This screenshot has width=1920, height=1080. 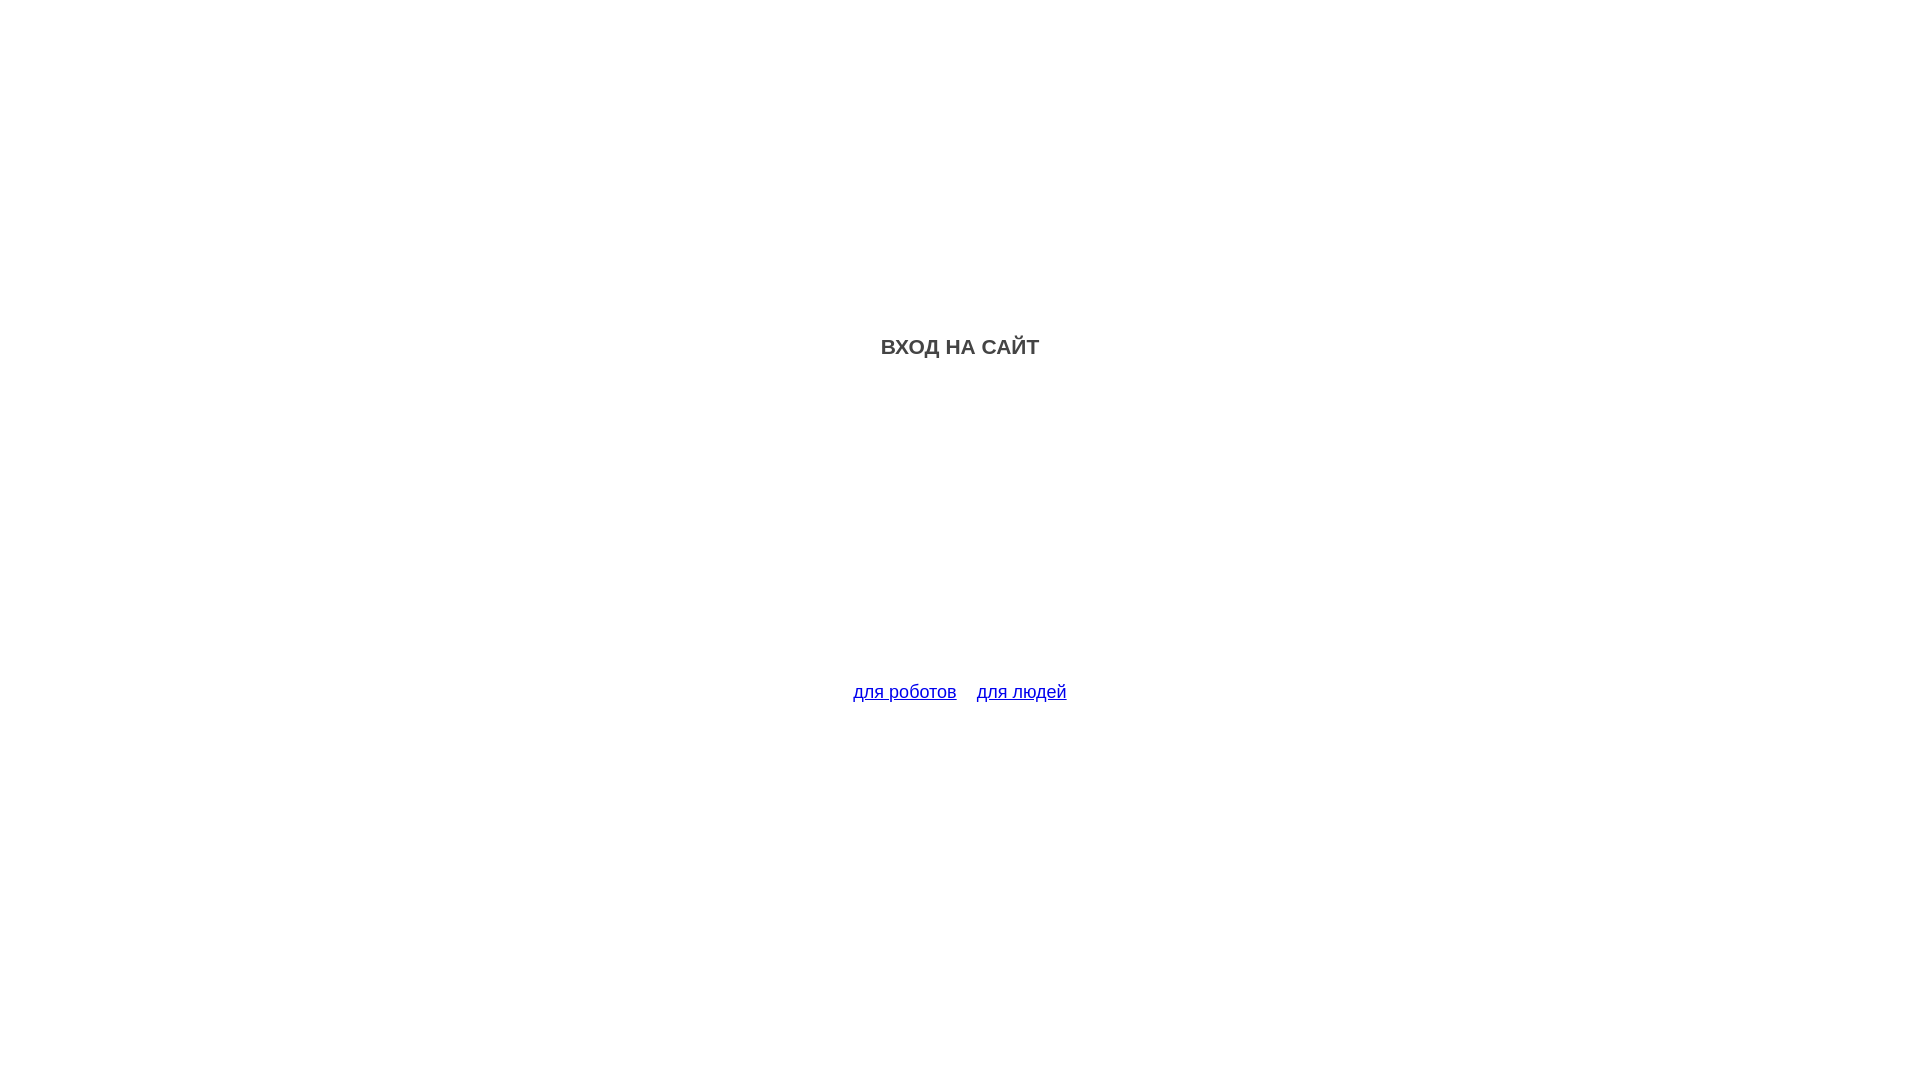 I want to click on Advertisement, so click(x=960, y=532).